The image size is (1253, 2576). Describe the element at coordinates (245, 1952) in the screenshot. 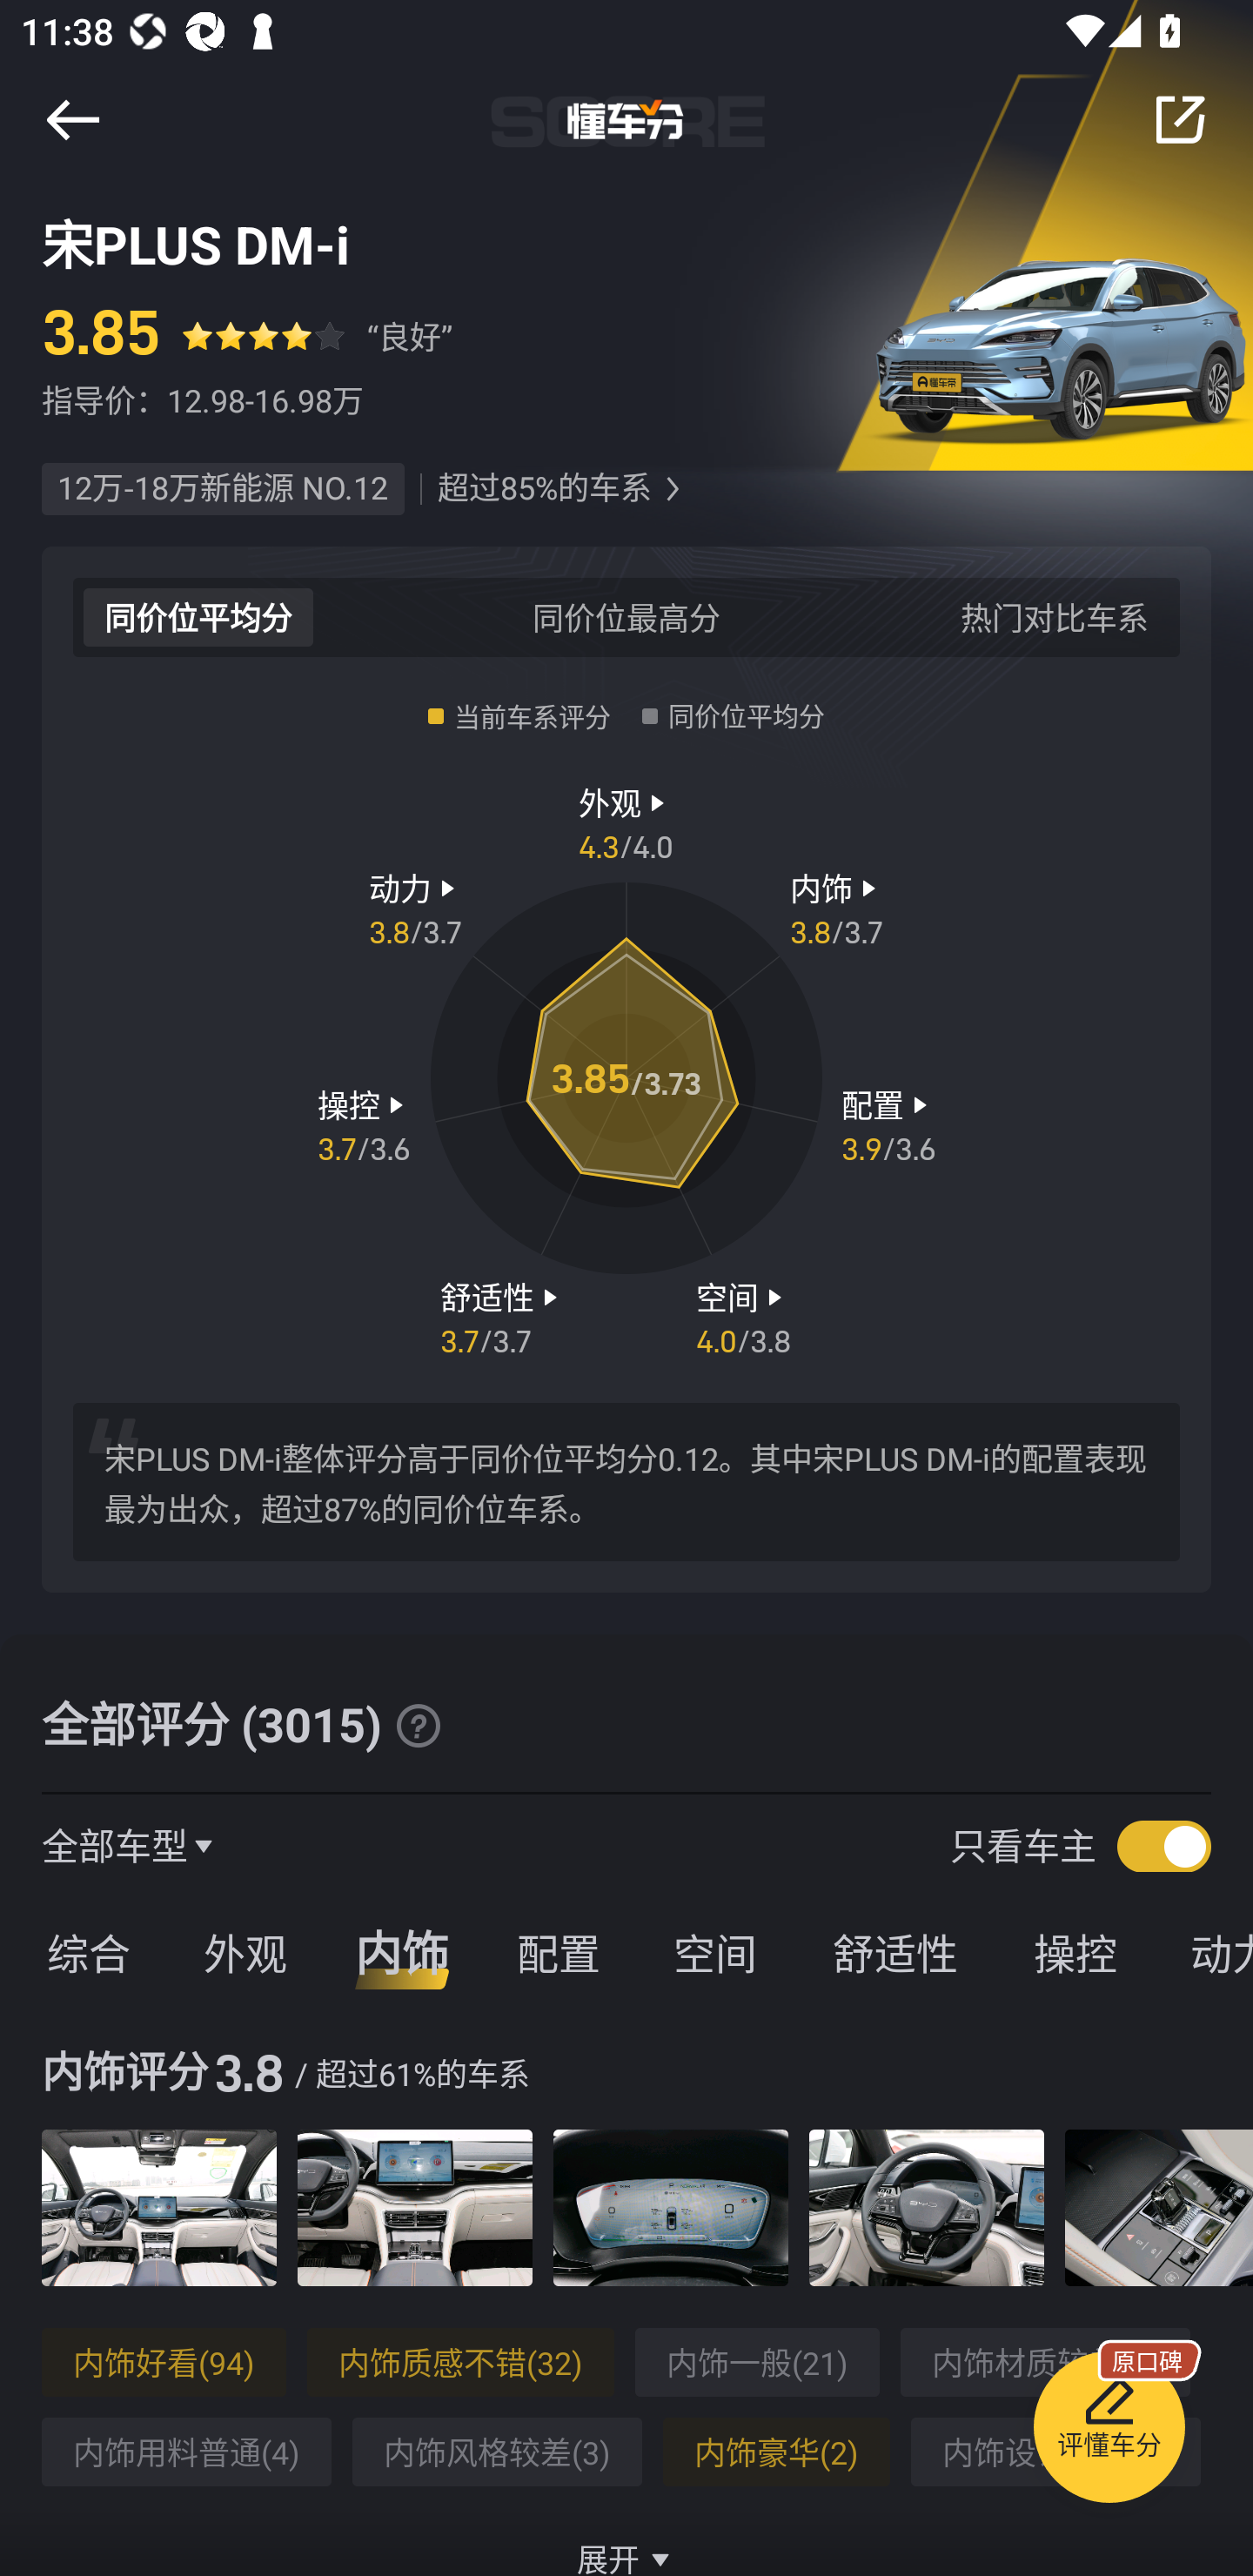

I see `外观` at that location.